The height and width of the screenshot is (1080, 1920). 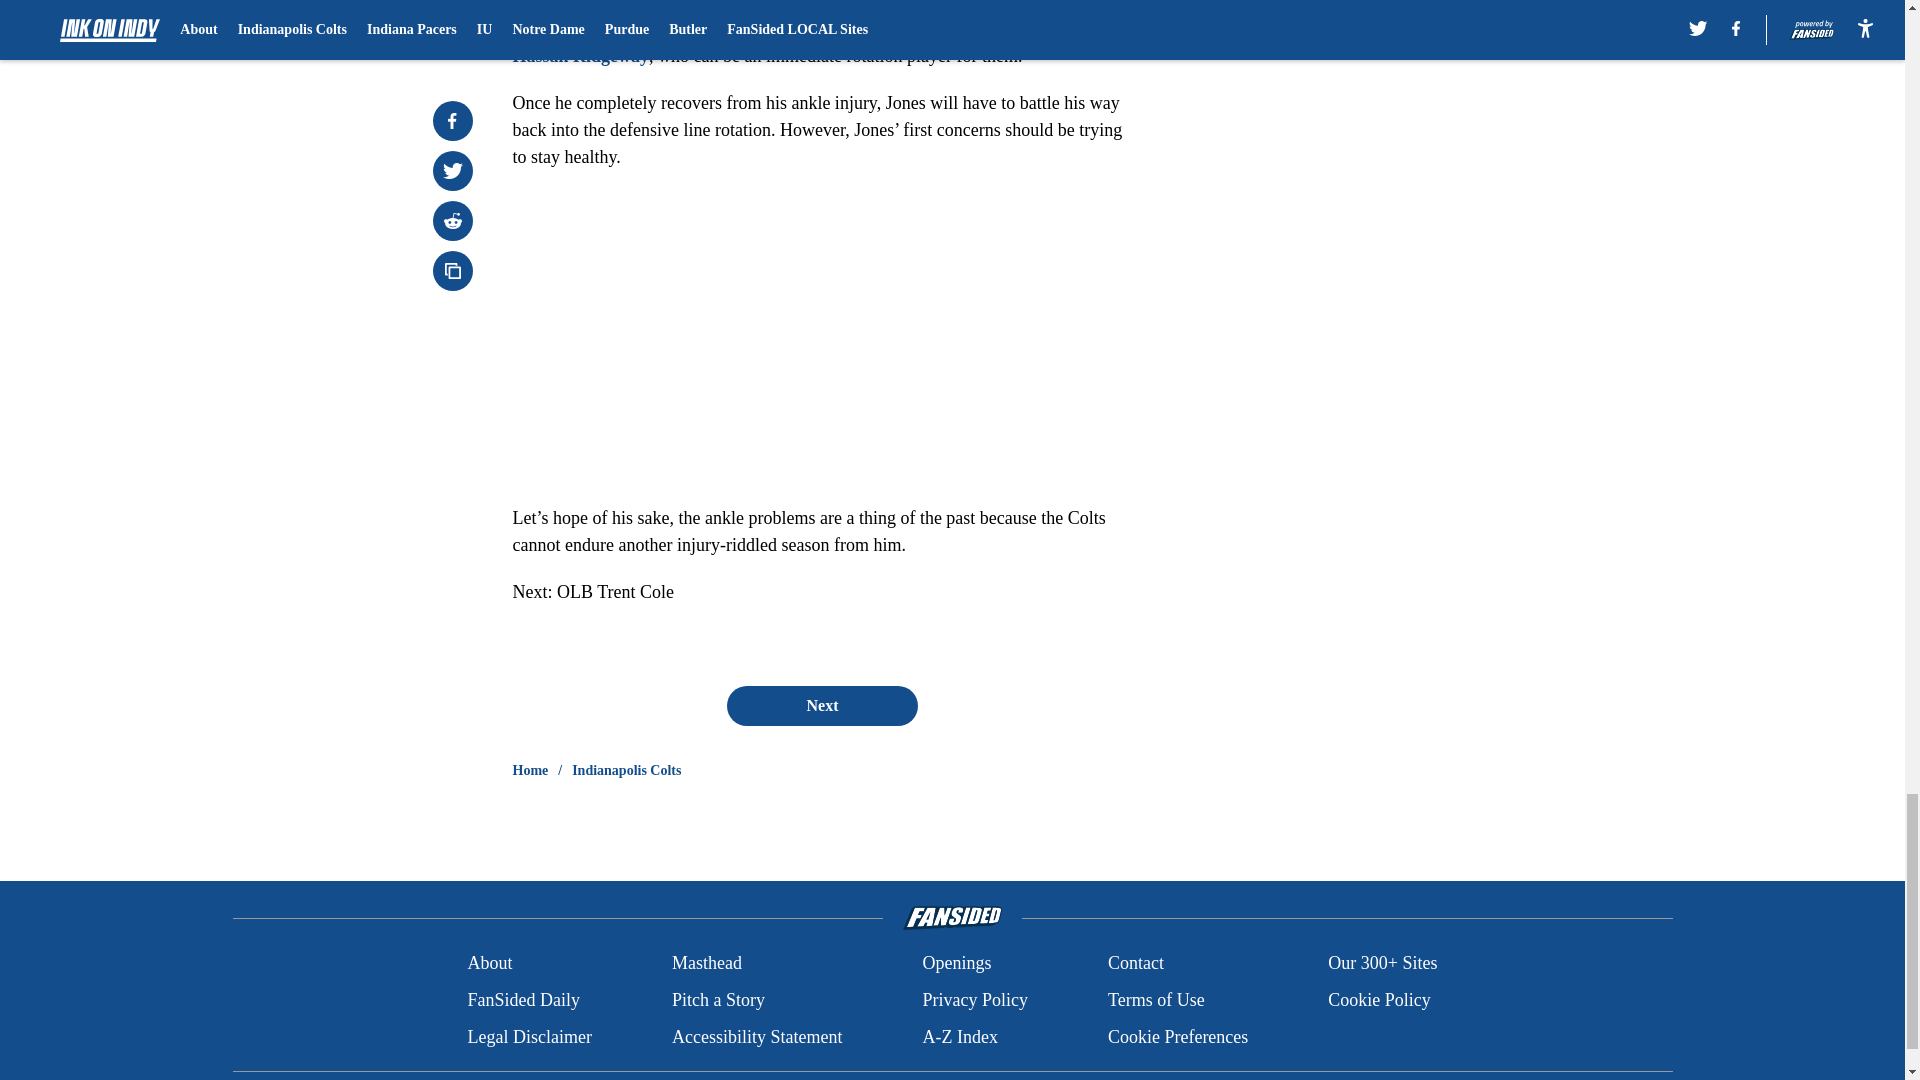 I want to click on Hassan Ridgeway, so click(x=580, y=56).